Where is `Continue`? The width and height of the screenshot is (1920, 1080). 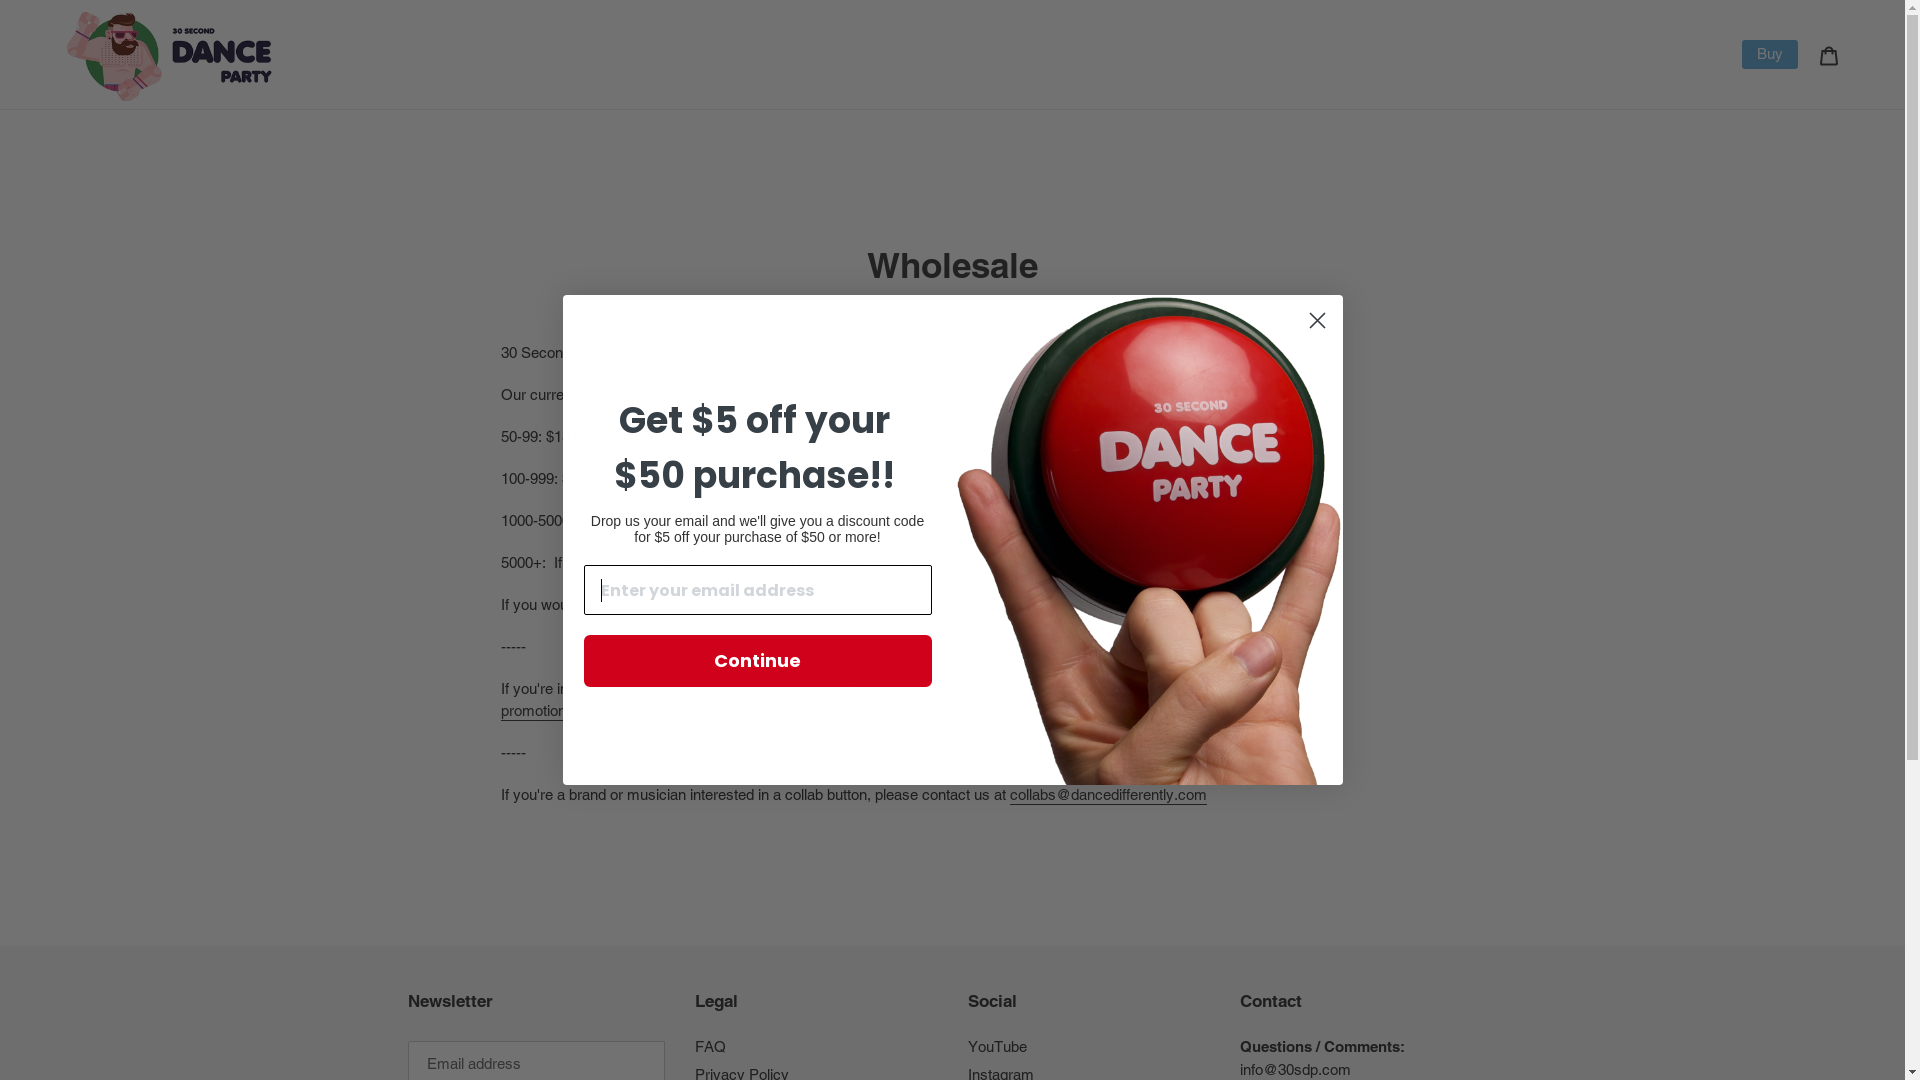 Continue is located at coordinates (758, 660).